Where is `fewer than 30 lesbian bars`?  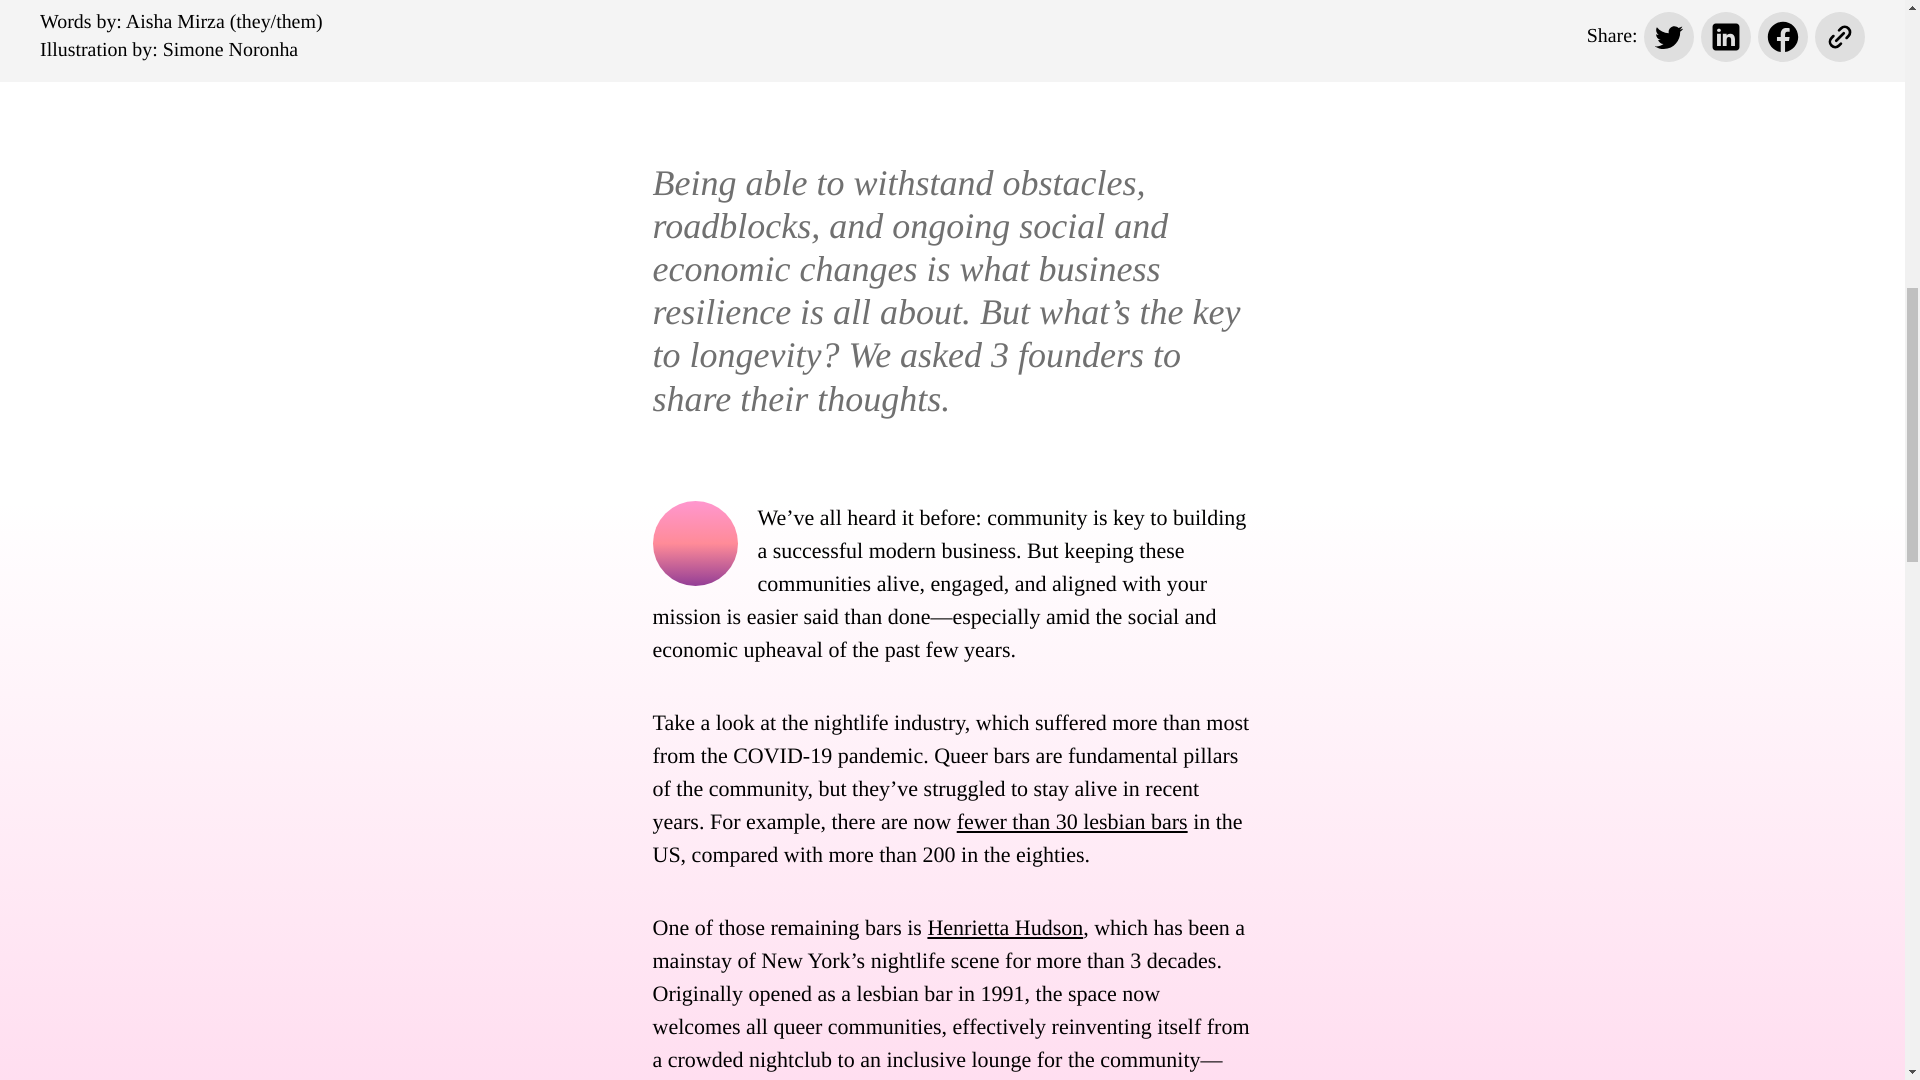
fewer than 30 lesbian bars is located at coordinates (1072, 820).